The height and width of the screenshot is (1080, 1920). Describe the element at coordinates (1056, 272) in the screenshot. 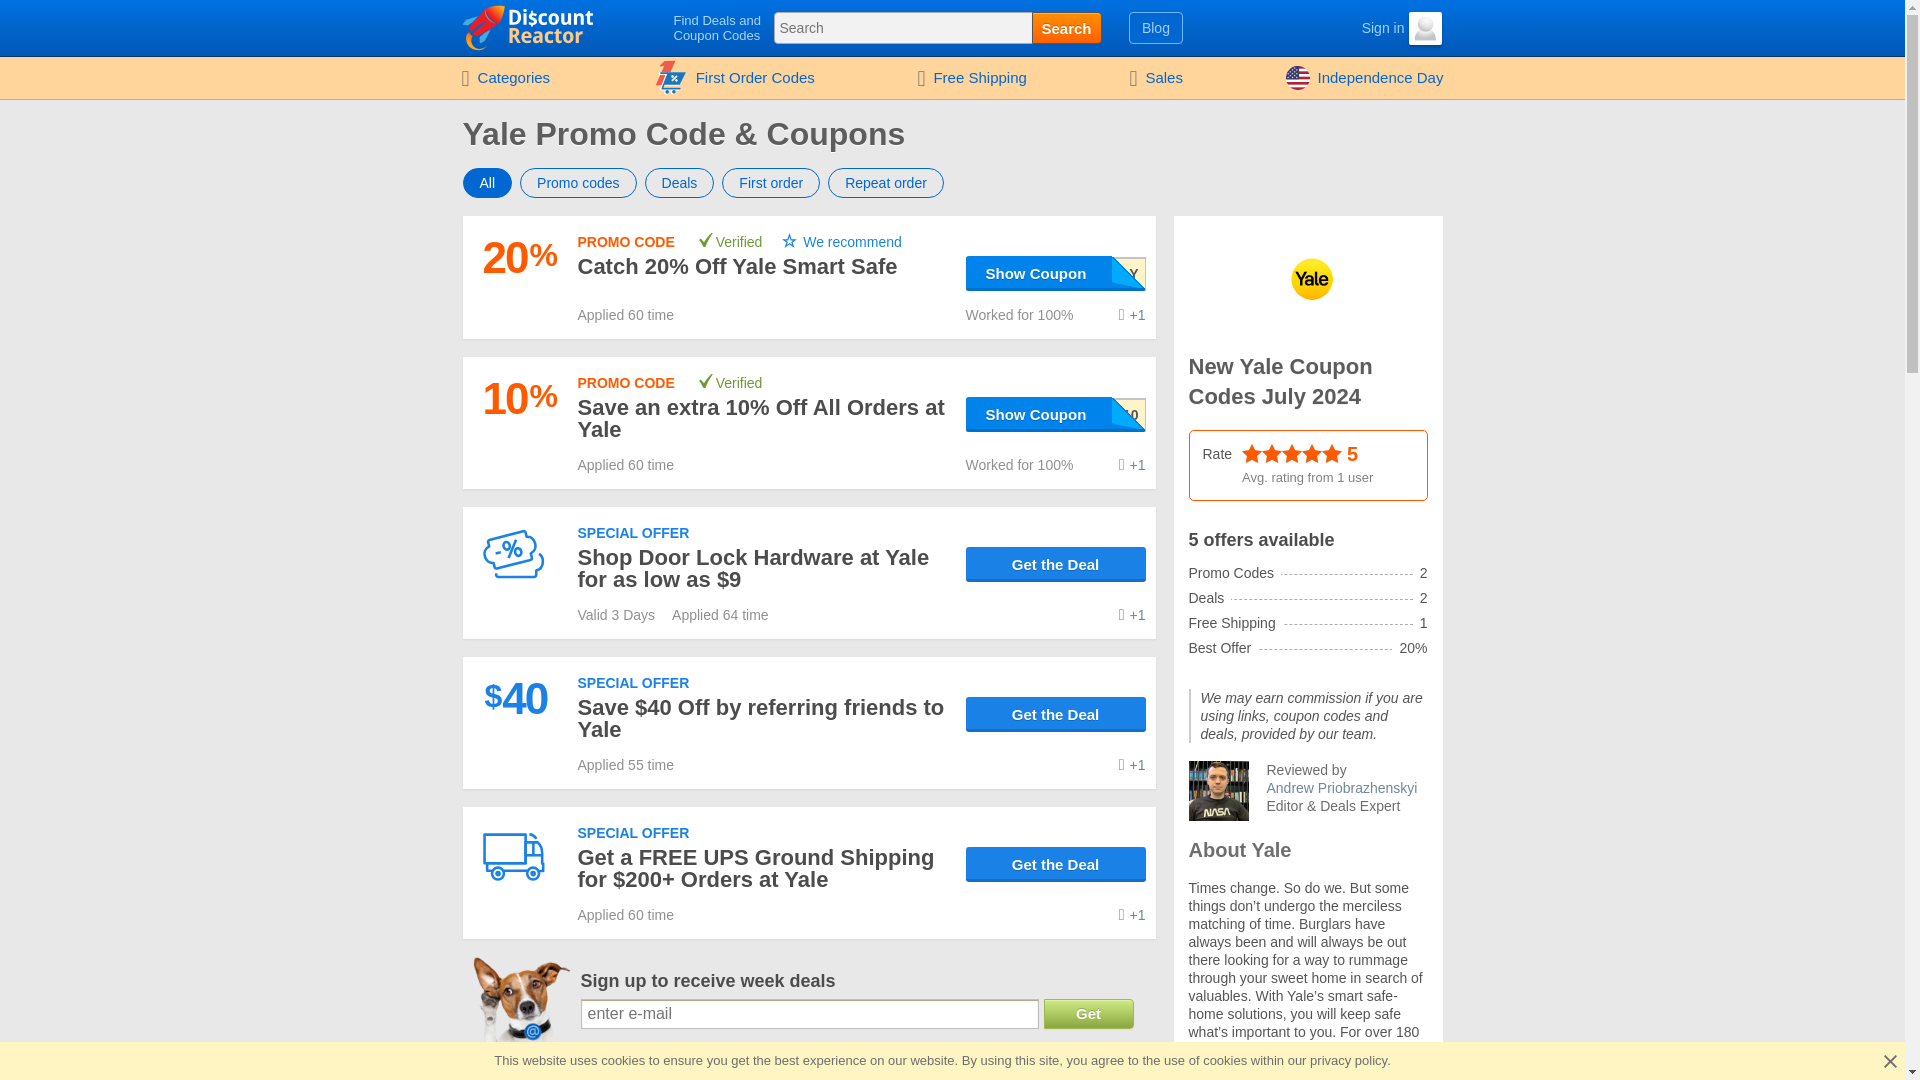

I see `Show Coupon` at that location.